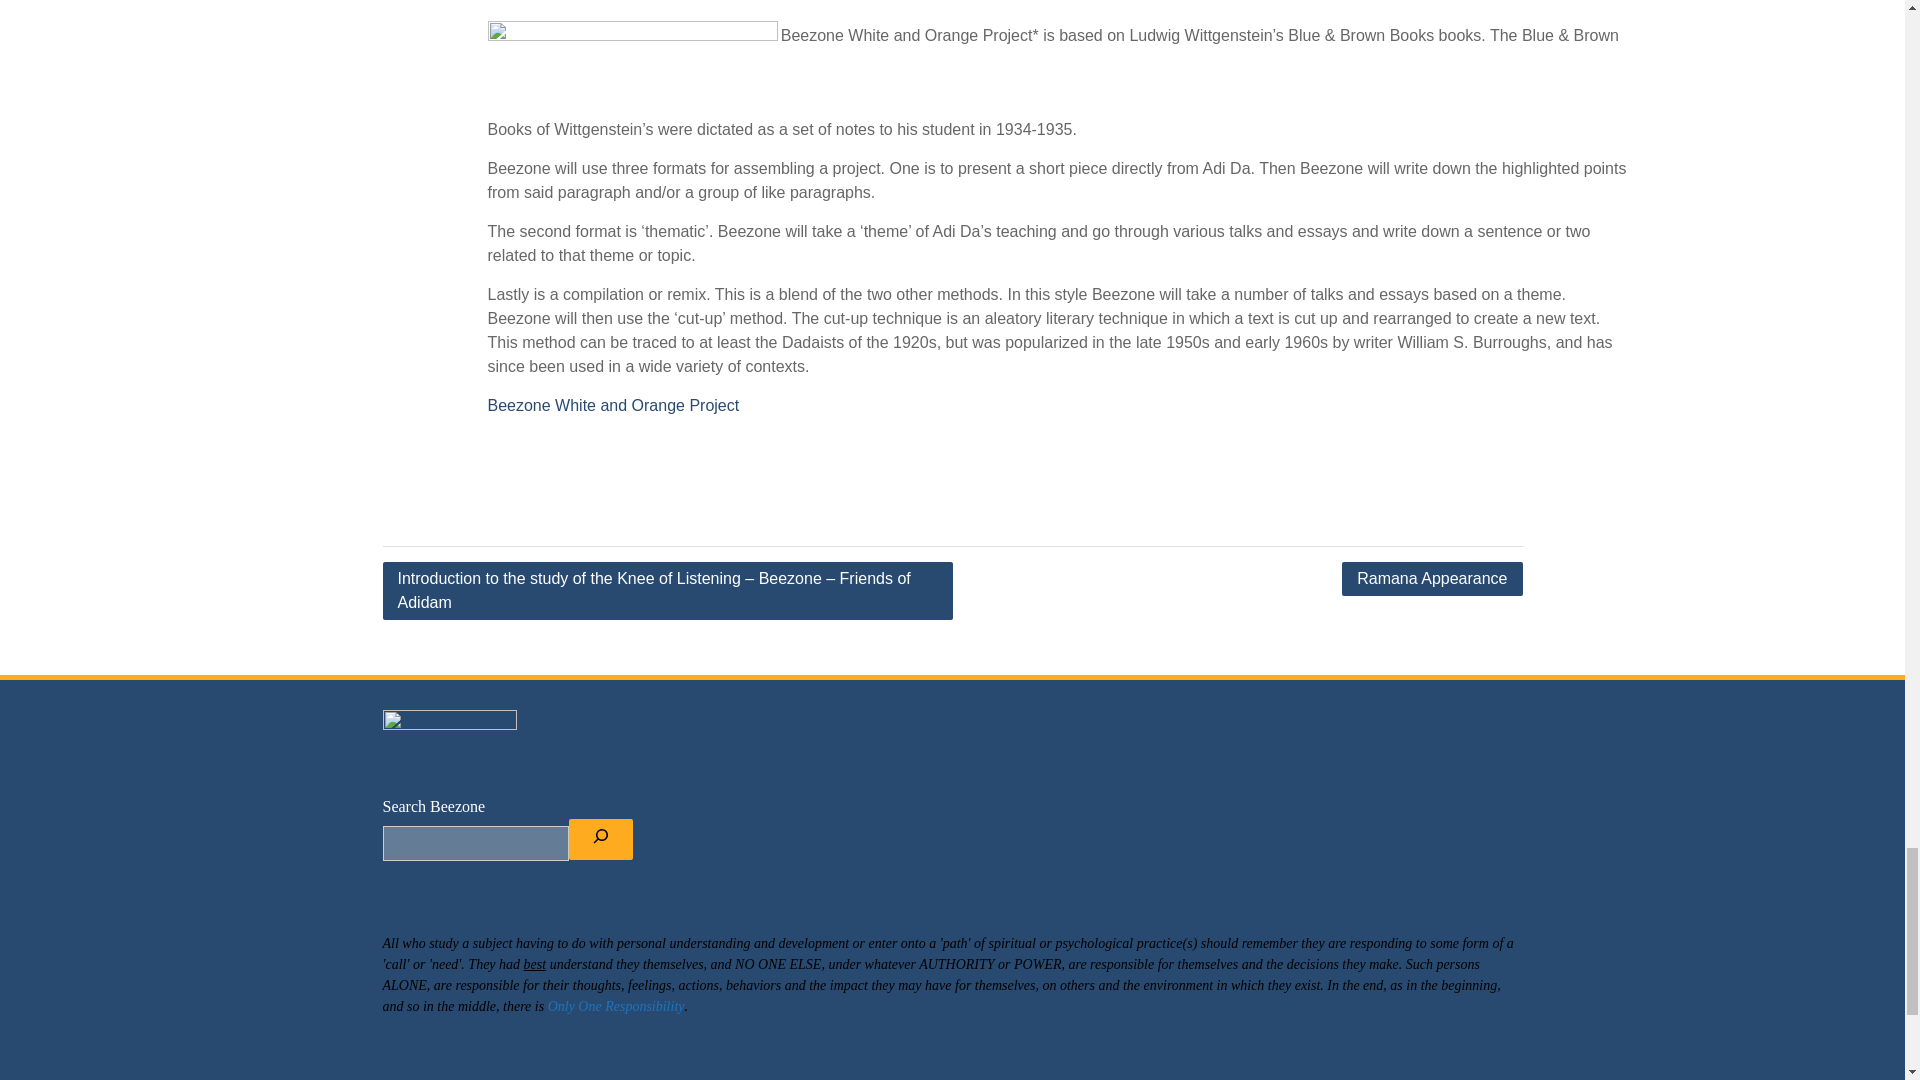  What do you see at coordinates (613, 405) in the screenshot?
I see `Beezone White and Orange Project` at bounding box center [613, 405].